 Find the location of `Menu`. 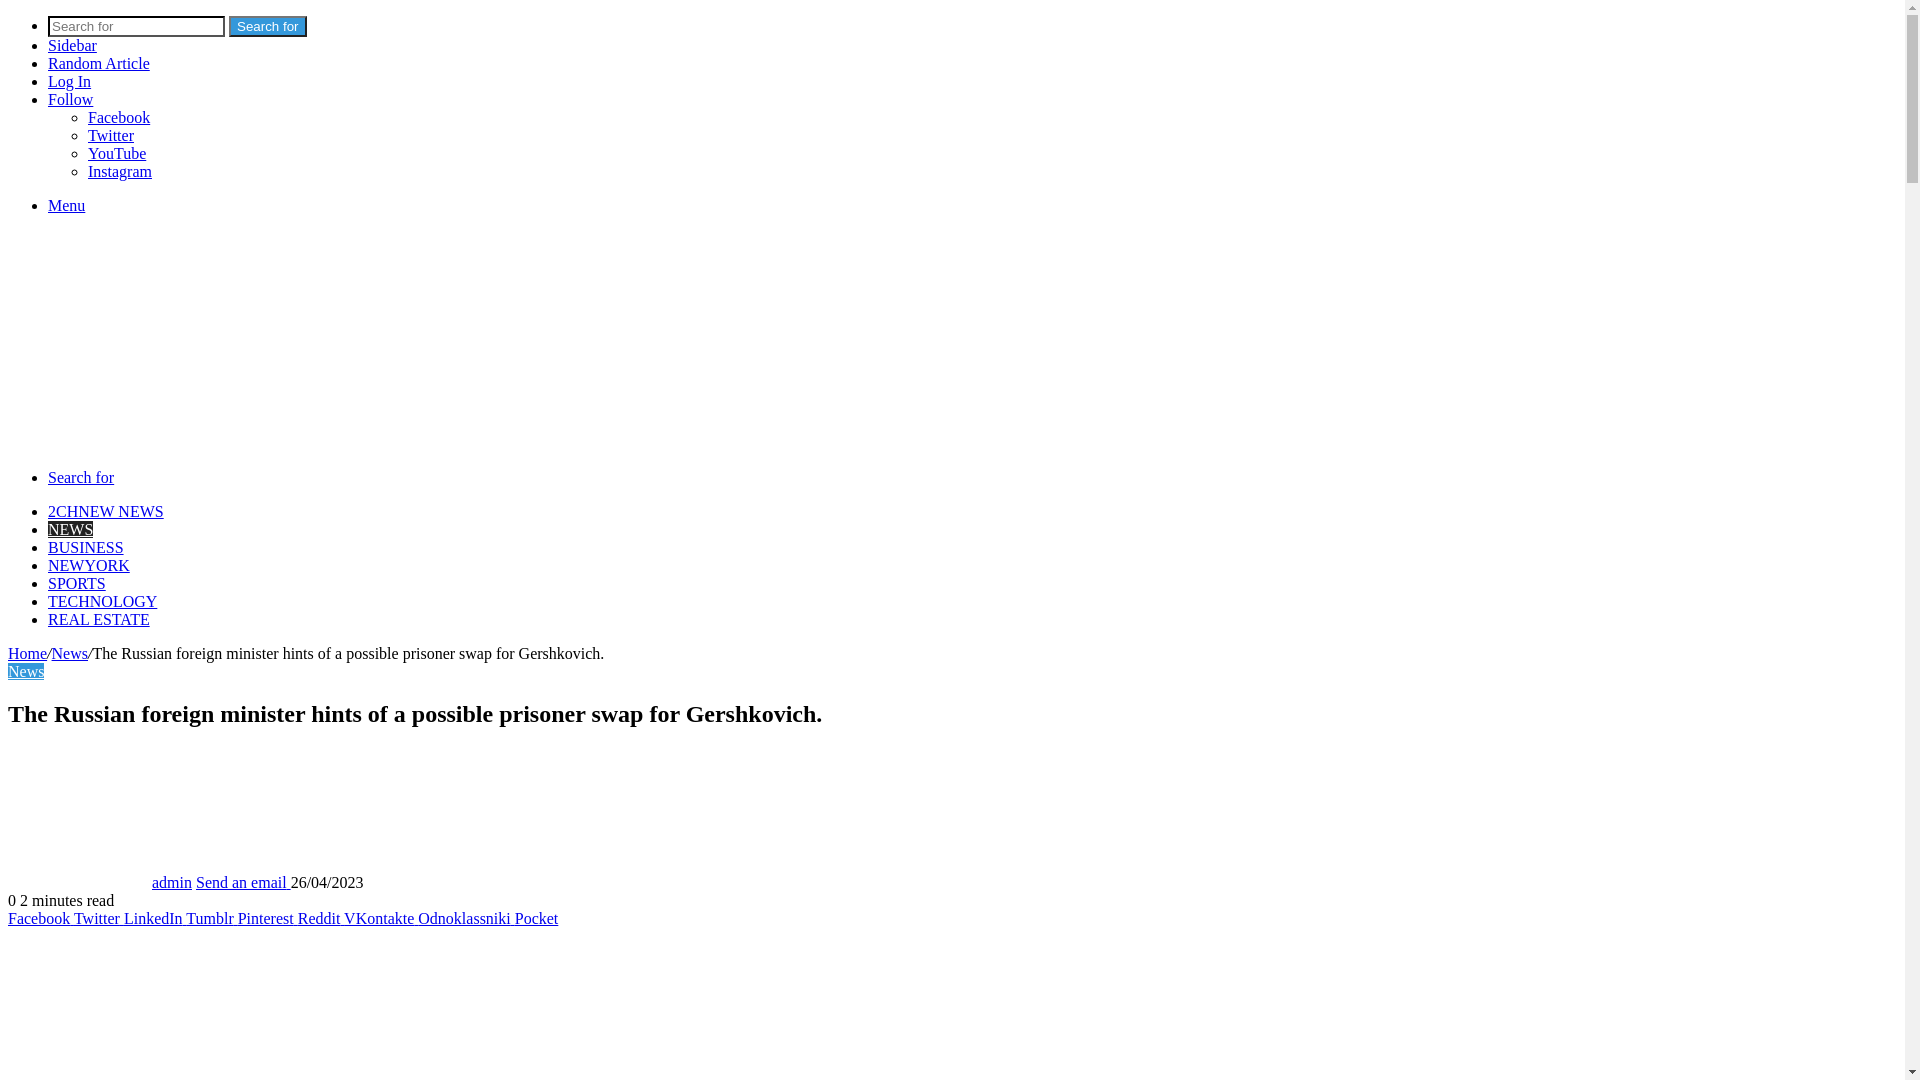

Menu is located at coordinates (66, 206).